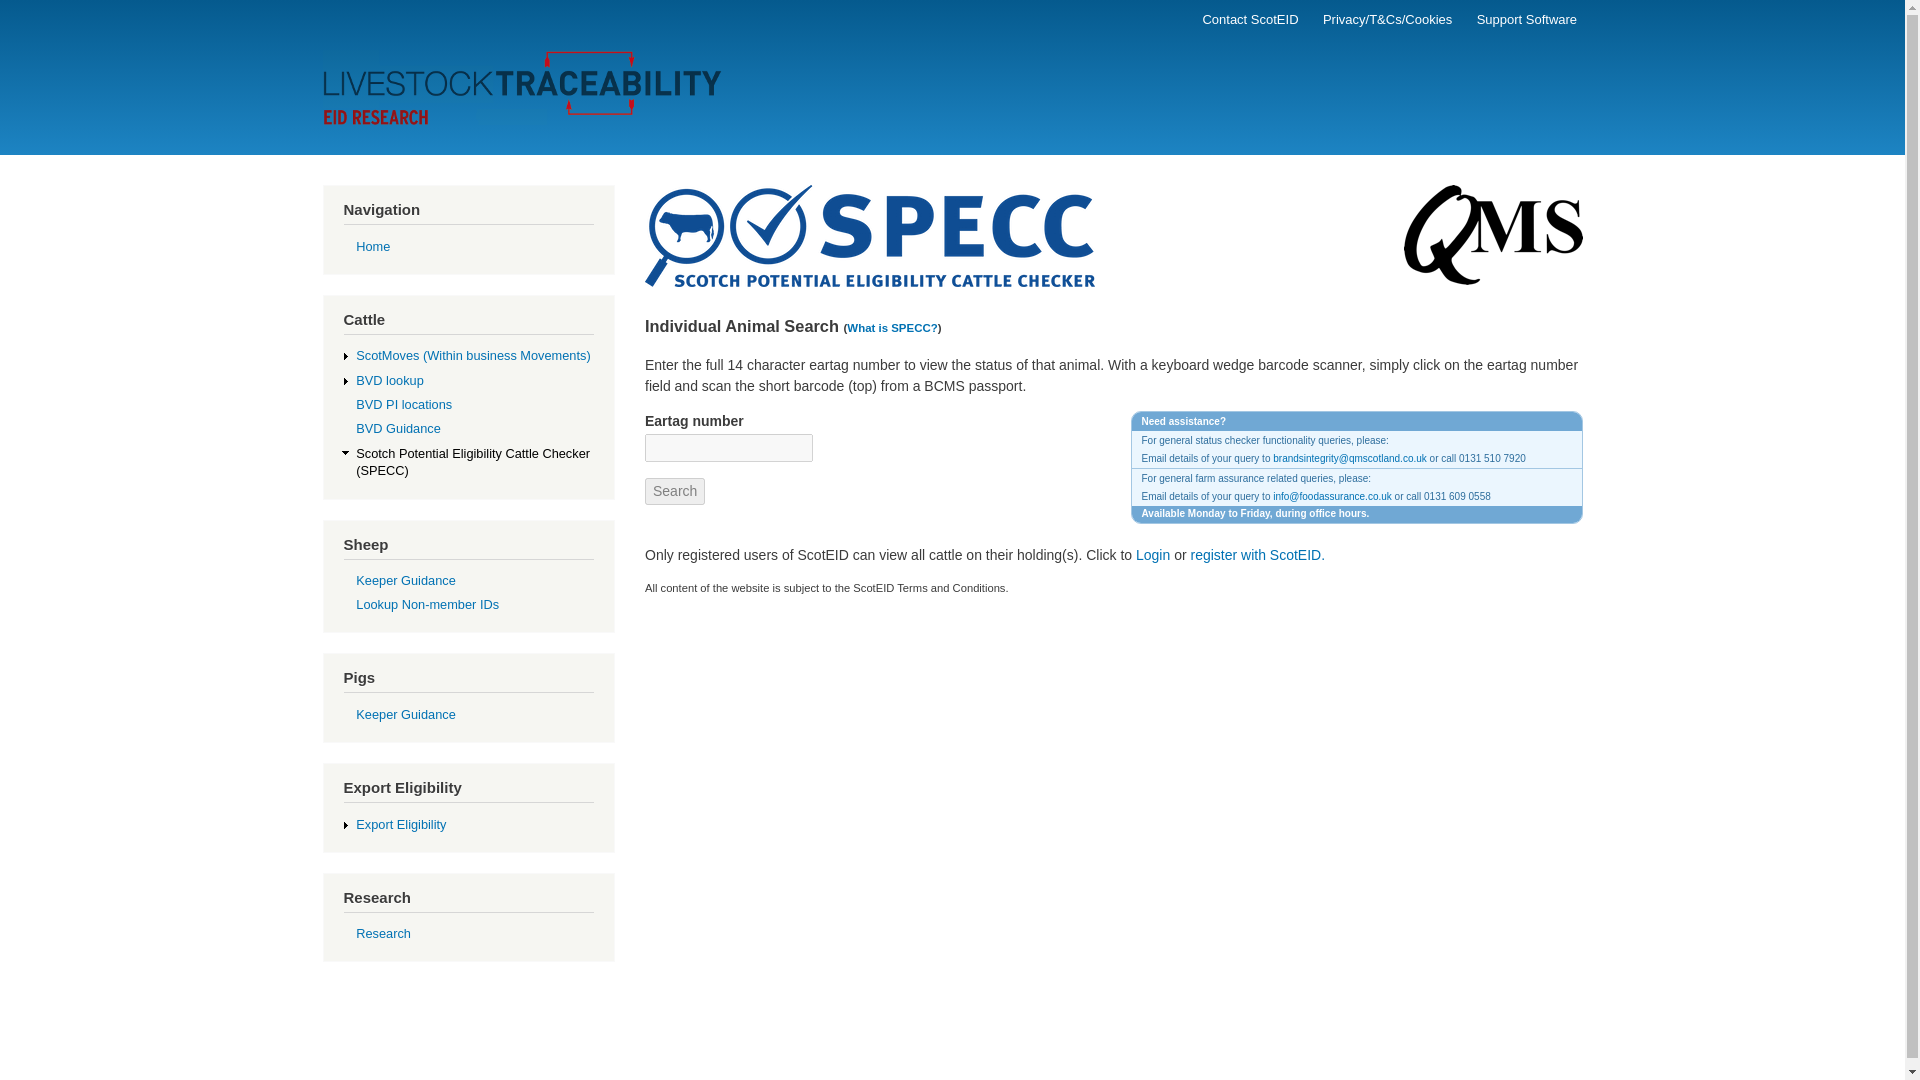  I want to click on Skip to main content, so click(952, 2).